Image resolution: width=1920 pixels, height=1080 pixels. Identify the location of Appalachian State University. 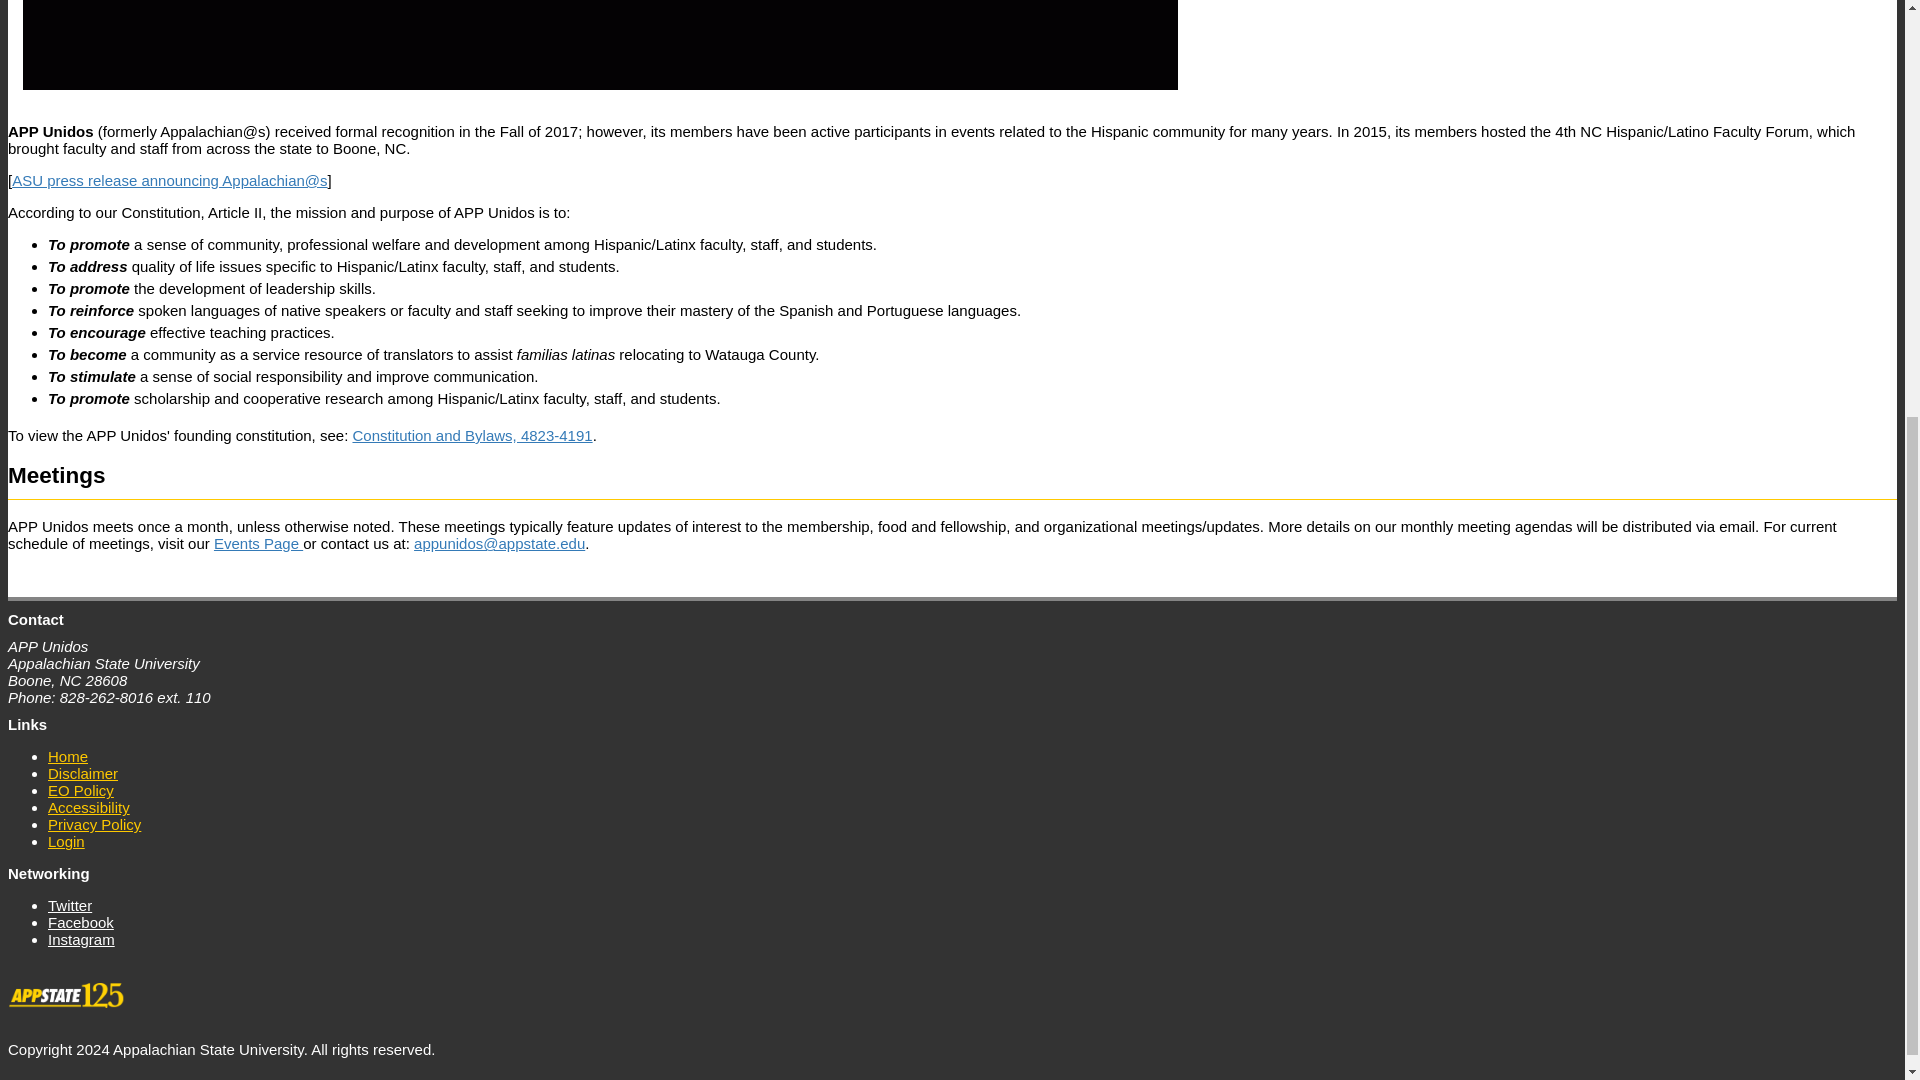
(70, 1002).